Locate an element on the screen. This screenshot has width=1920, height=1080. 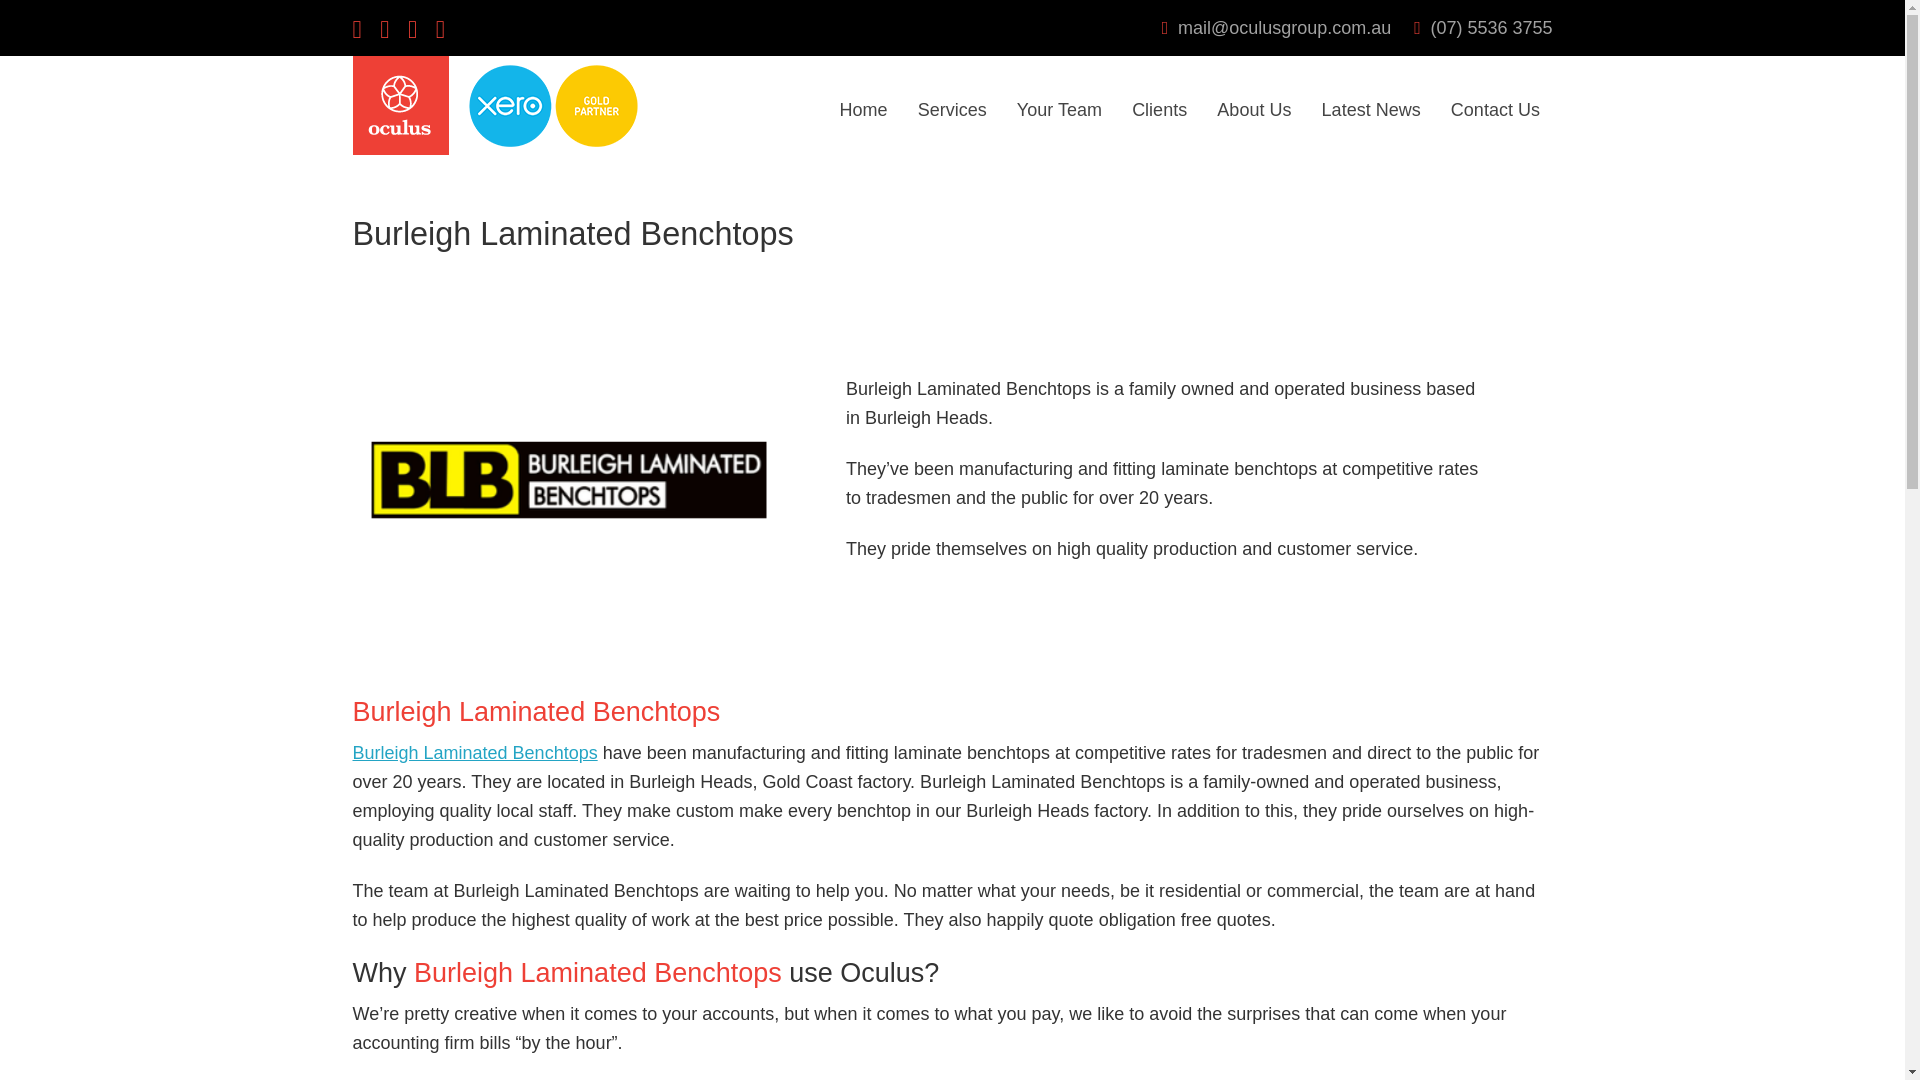
Your Team is located at coordinates (1058, 110).